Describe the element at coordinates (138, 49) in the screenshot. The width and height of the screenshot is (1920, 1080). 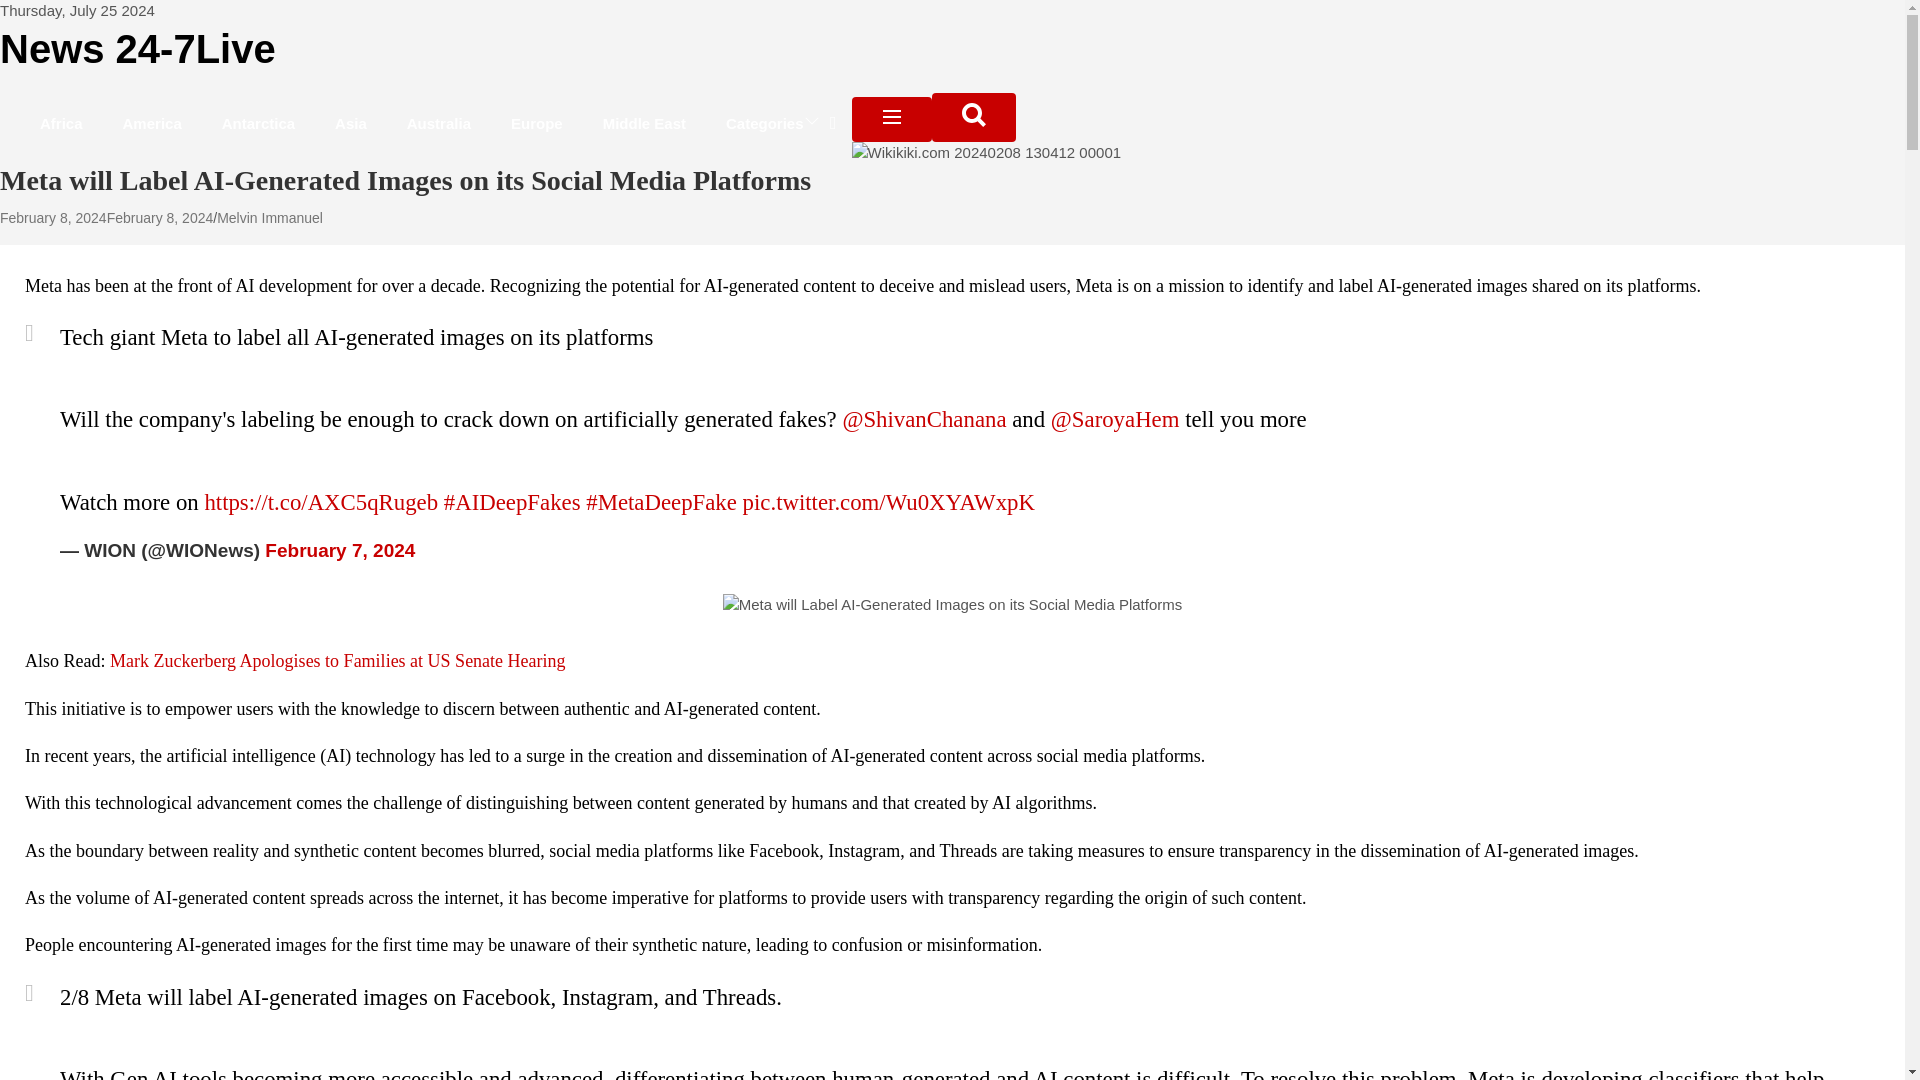
I see `News 24-7Live` at that location.